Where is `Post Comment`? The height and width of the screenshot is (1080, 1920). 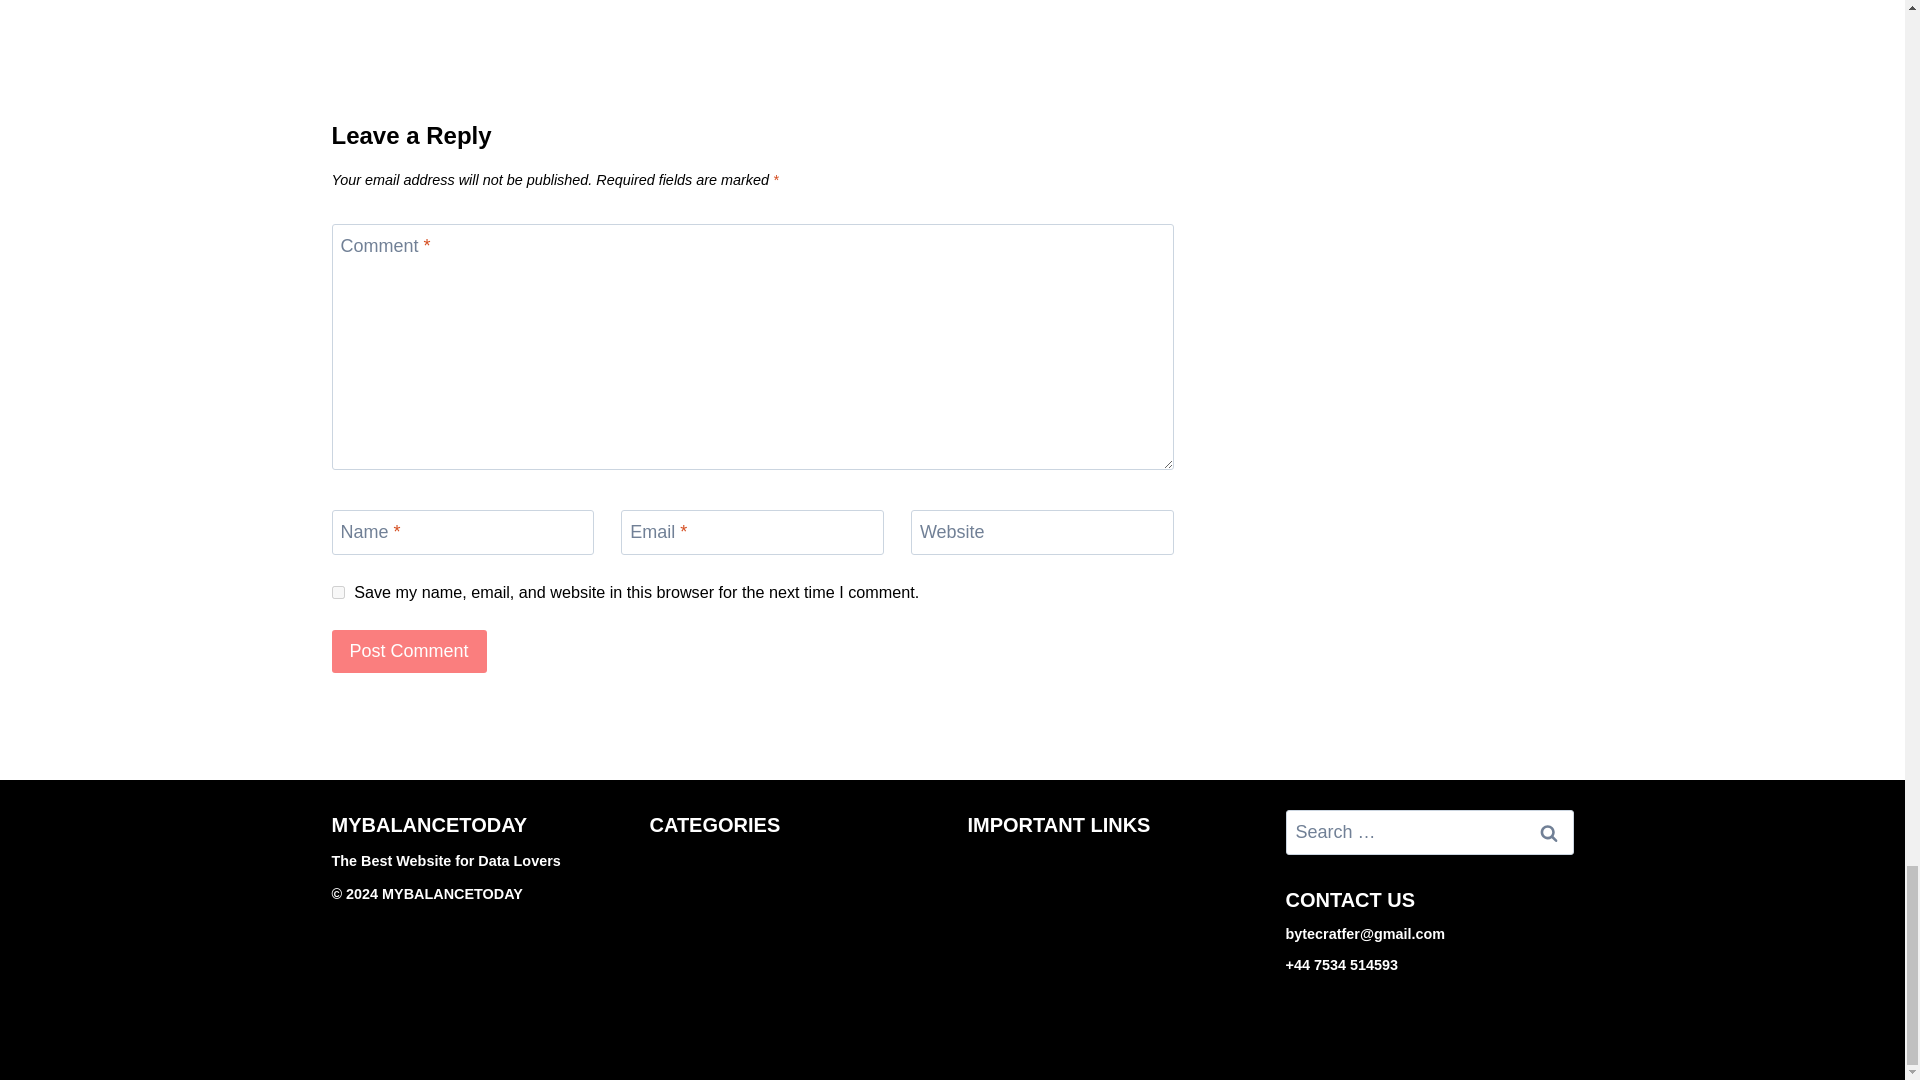
Post Comment is located at coordinates (410, 650).